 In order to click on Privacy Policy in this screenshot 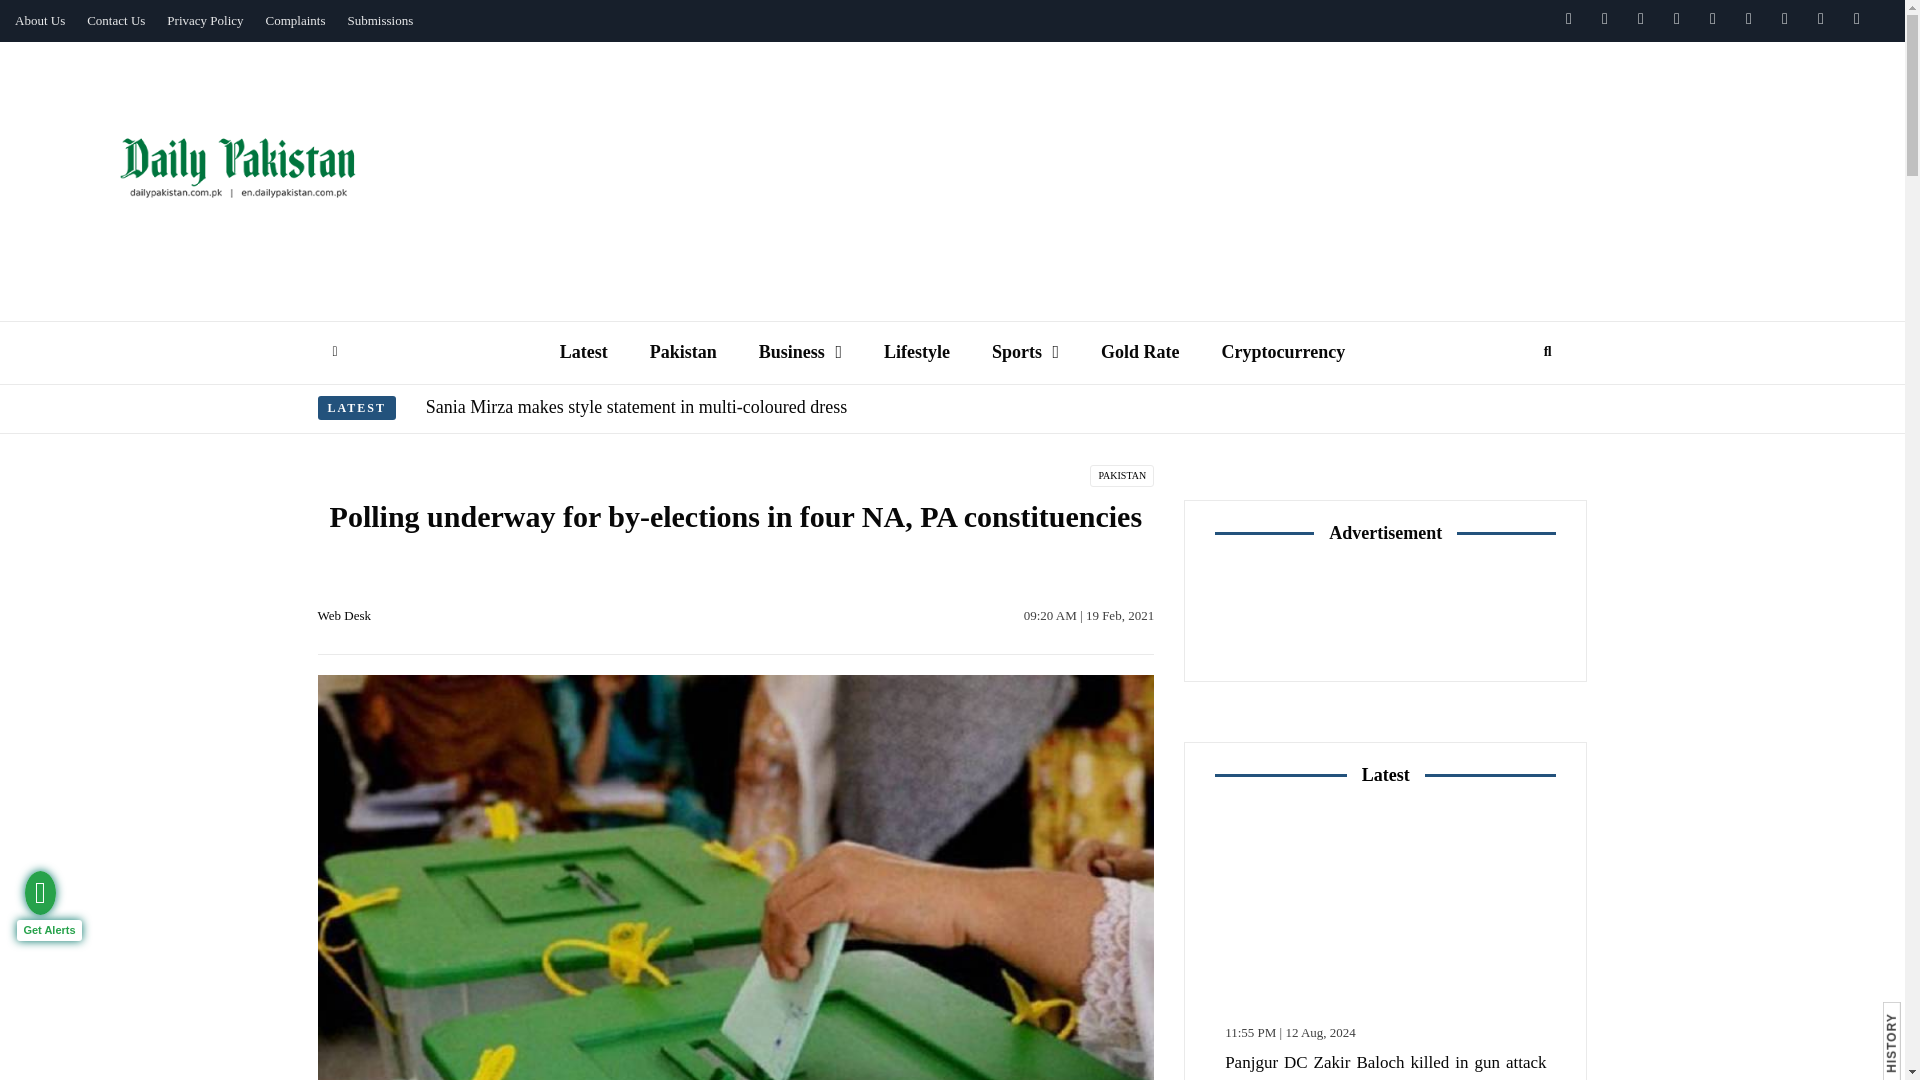, I will do `click(205, 21)`.